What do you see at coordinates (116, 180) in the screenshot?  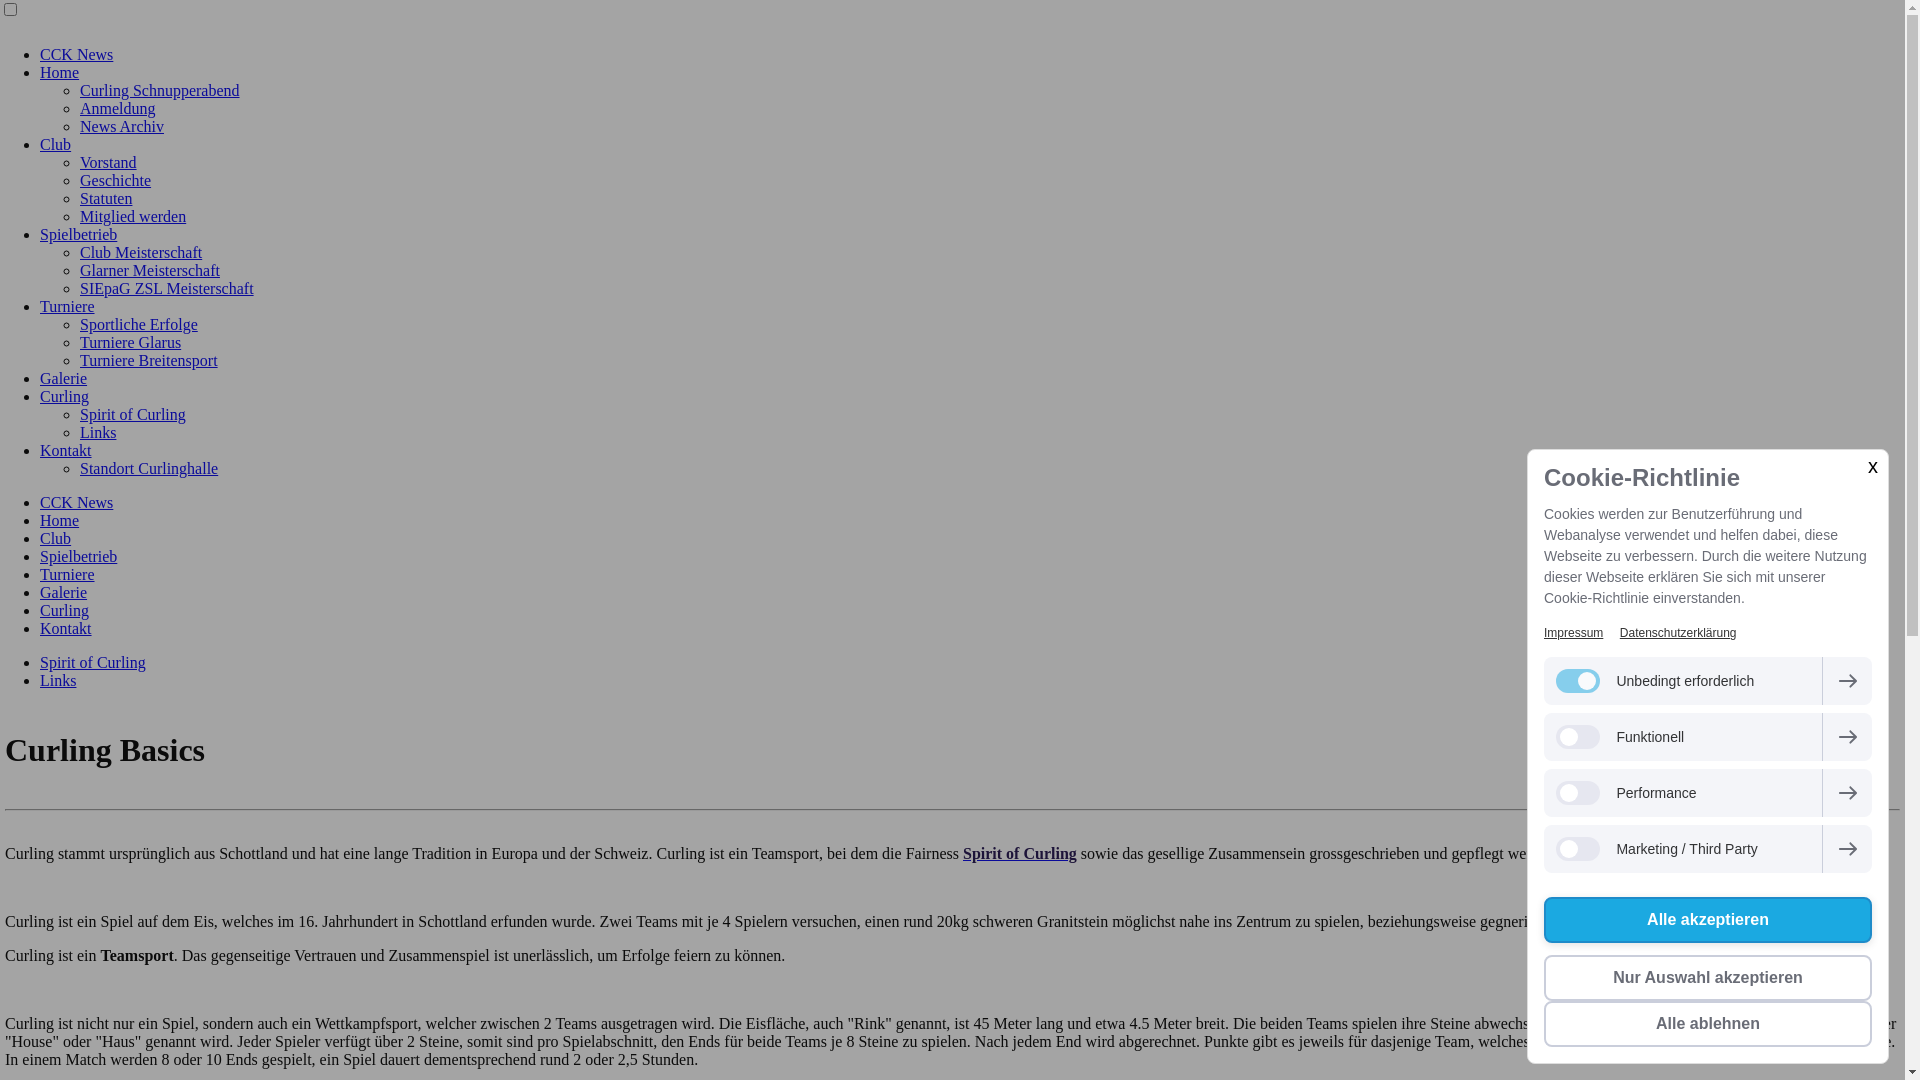 I see `Geschichte` at bounding box center [116, 180].